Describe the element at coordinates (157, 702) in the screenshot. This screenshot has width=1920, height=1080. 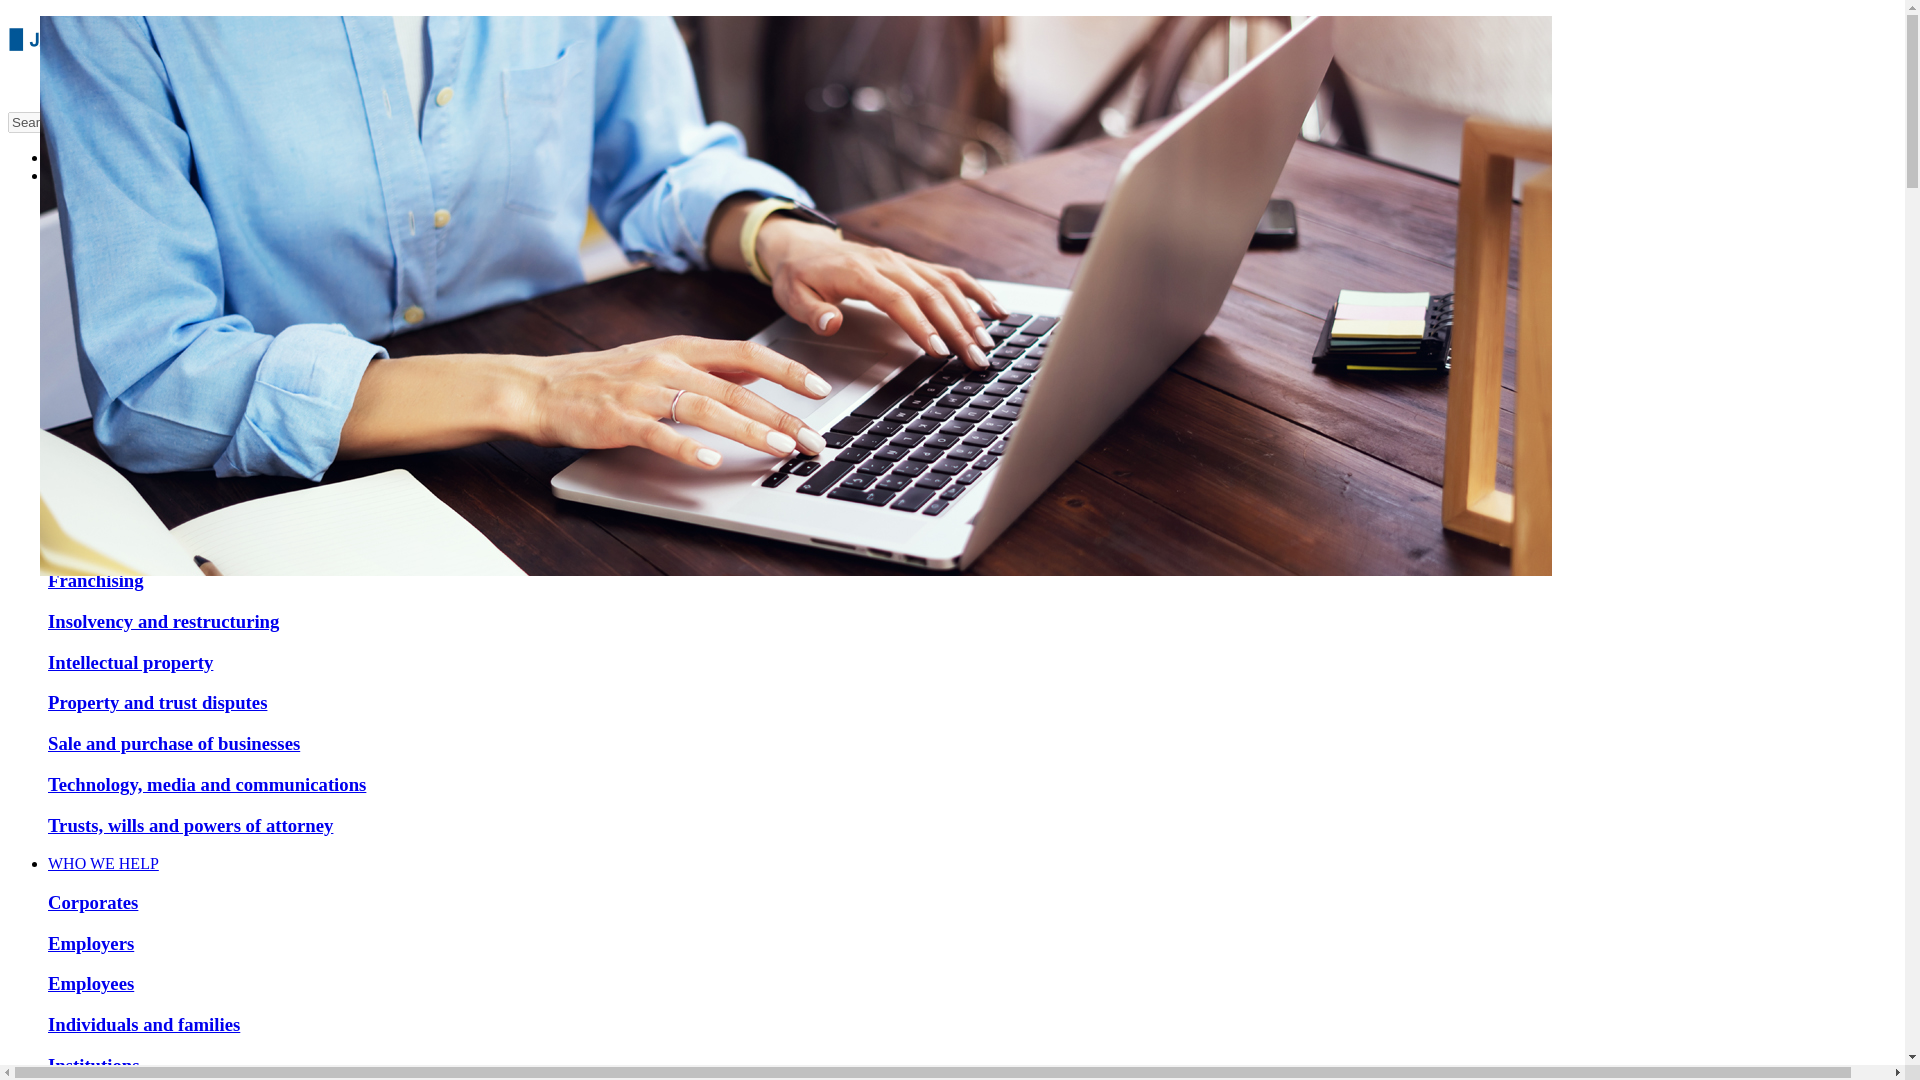
I see `Property and trust disputes` at that location.